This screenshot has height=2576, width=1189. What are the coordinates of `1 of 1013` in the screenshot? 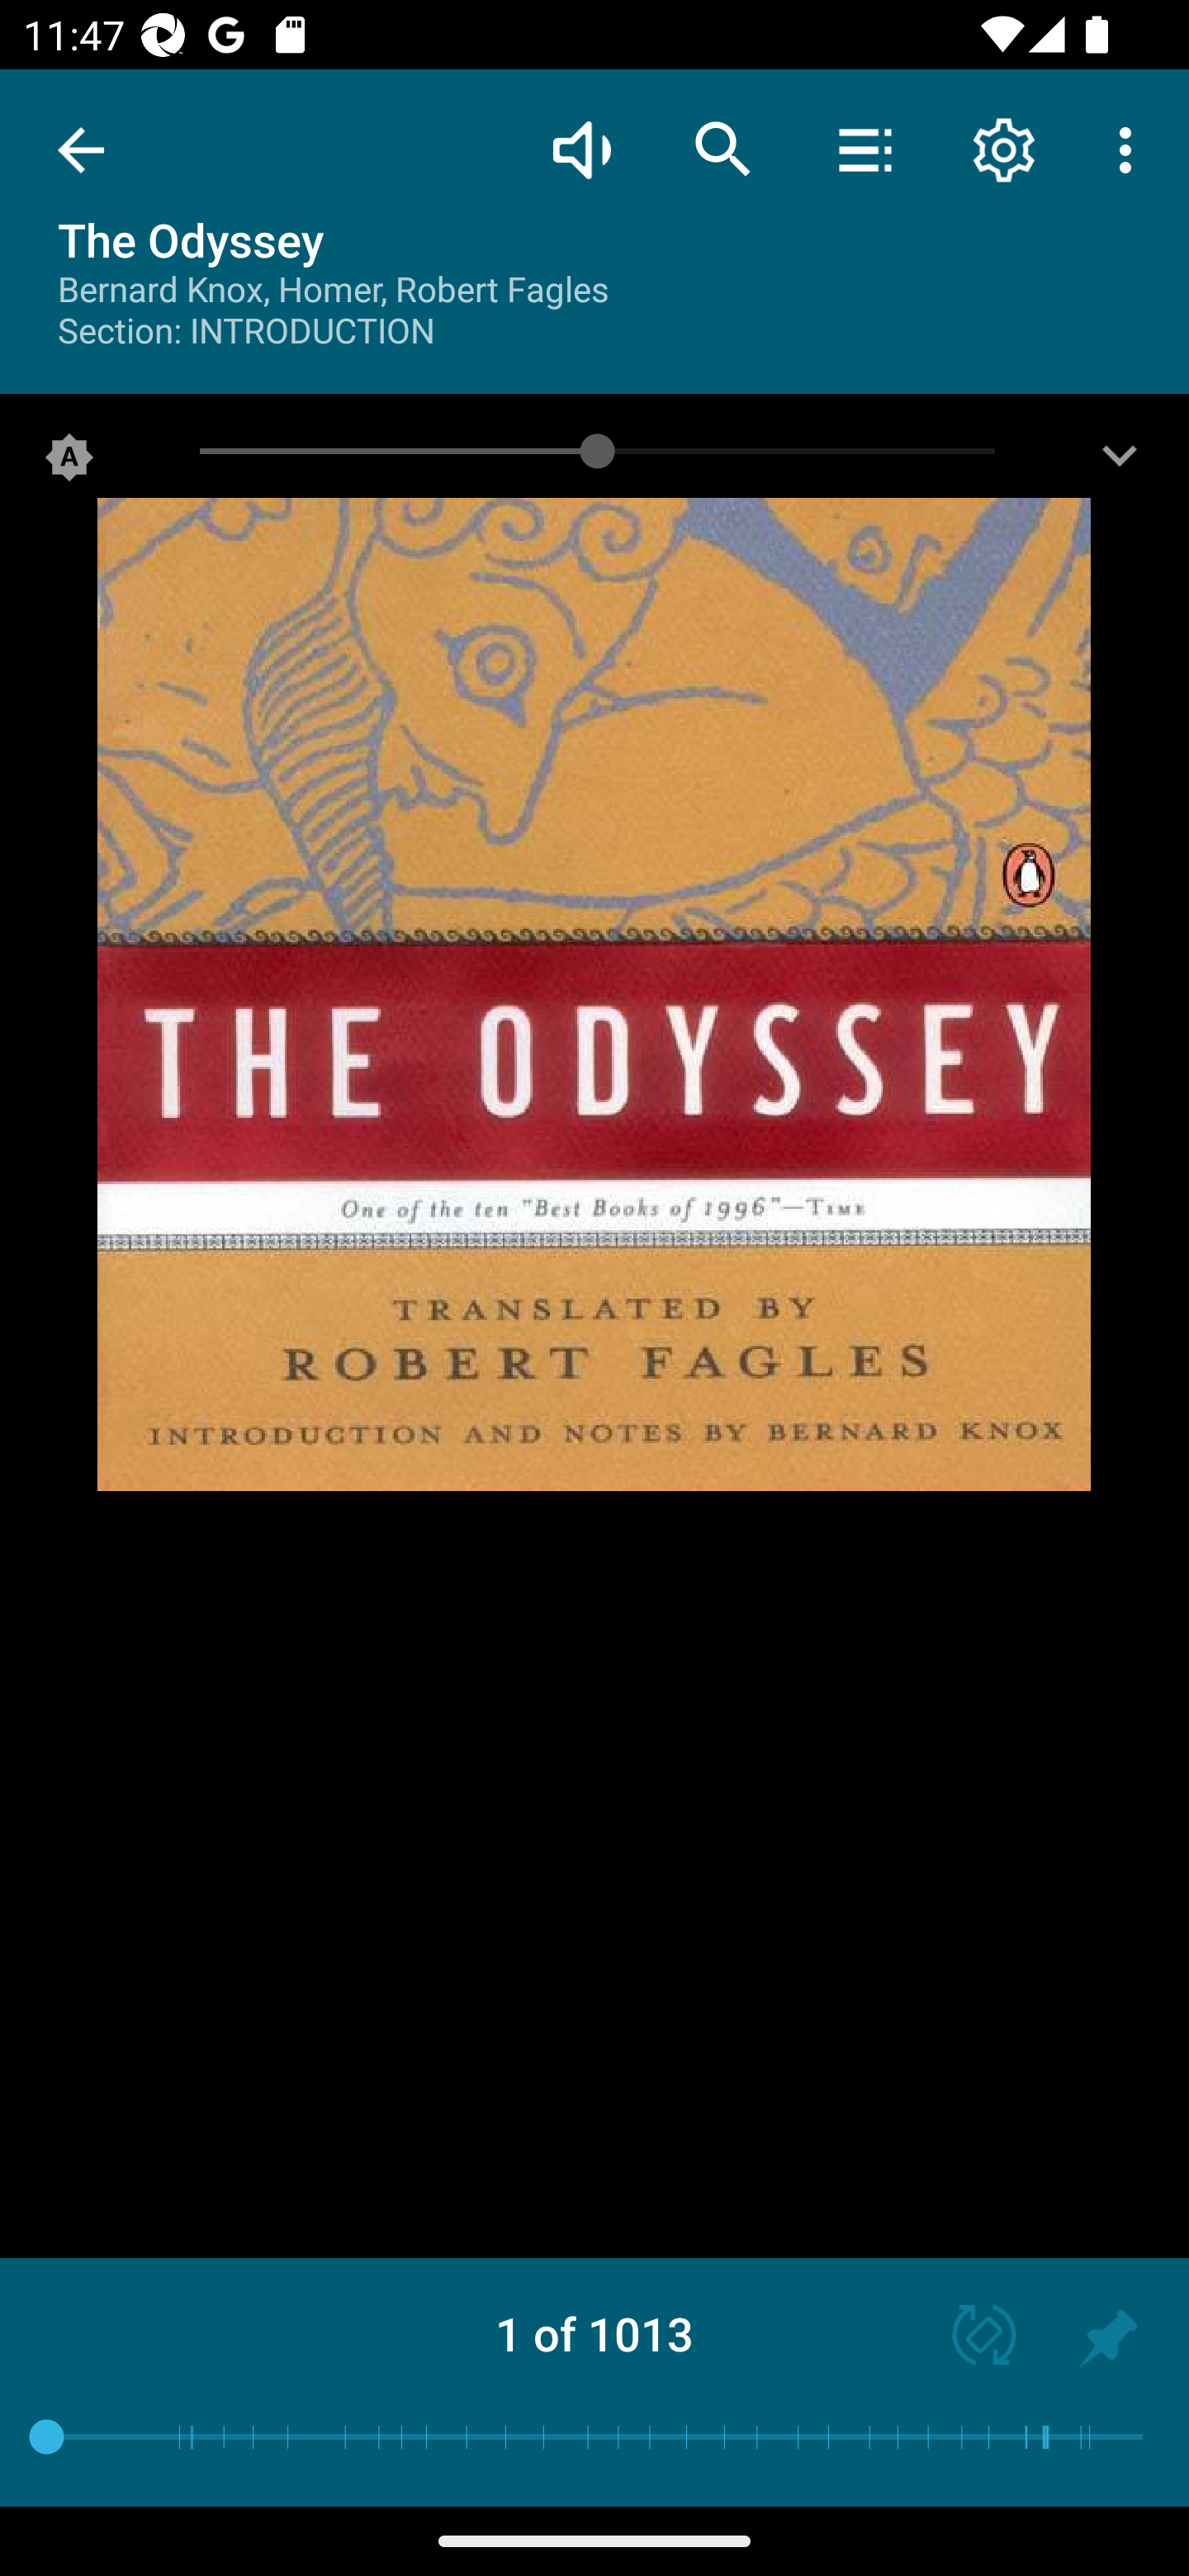 It's located at (594, 2333).